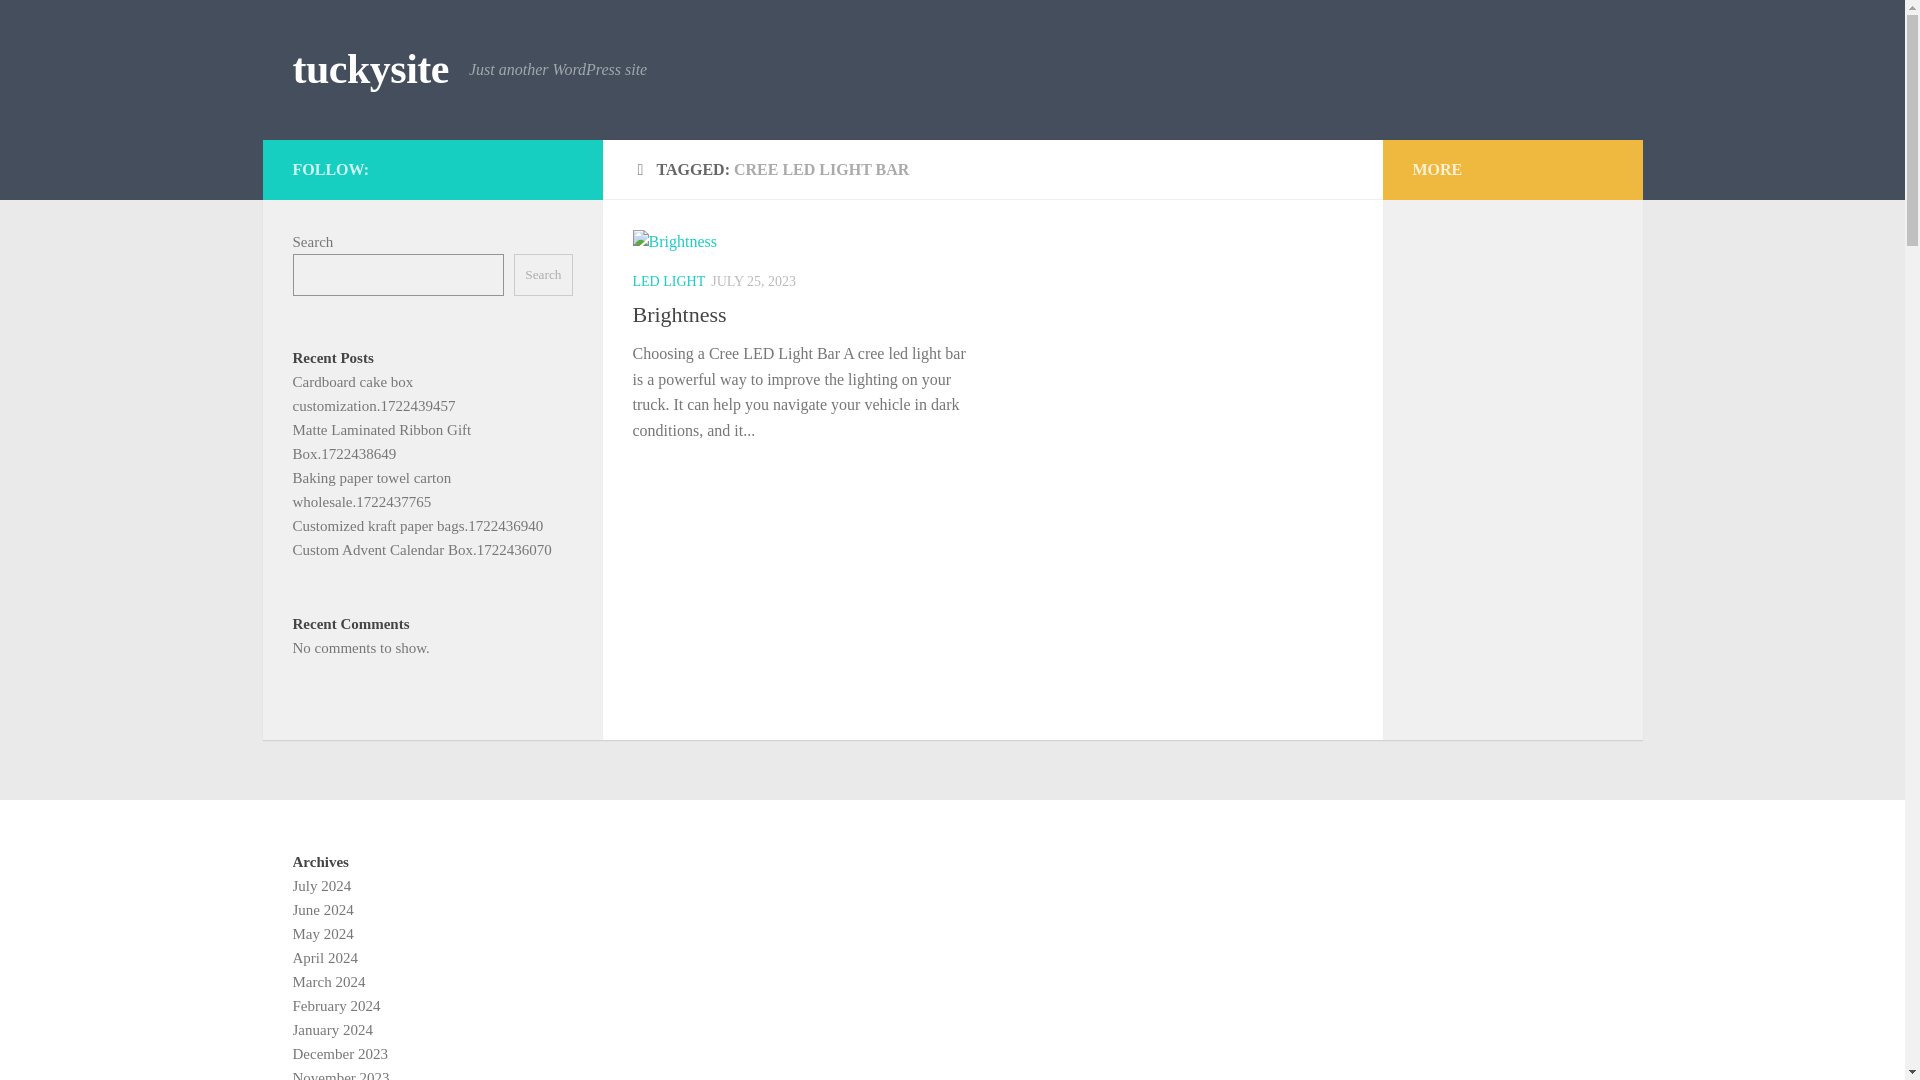  What do you see at coordinates (322, 910) in the screenshot?
I see `June 2024` at bounding box center [322, 910].